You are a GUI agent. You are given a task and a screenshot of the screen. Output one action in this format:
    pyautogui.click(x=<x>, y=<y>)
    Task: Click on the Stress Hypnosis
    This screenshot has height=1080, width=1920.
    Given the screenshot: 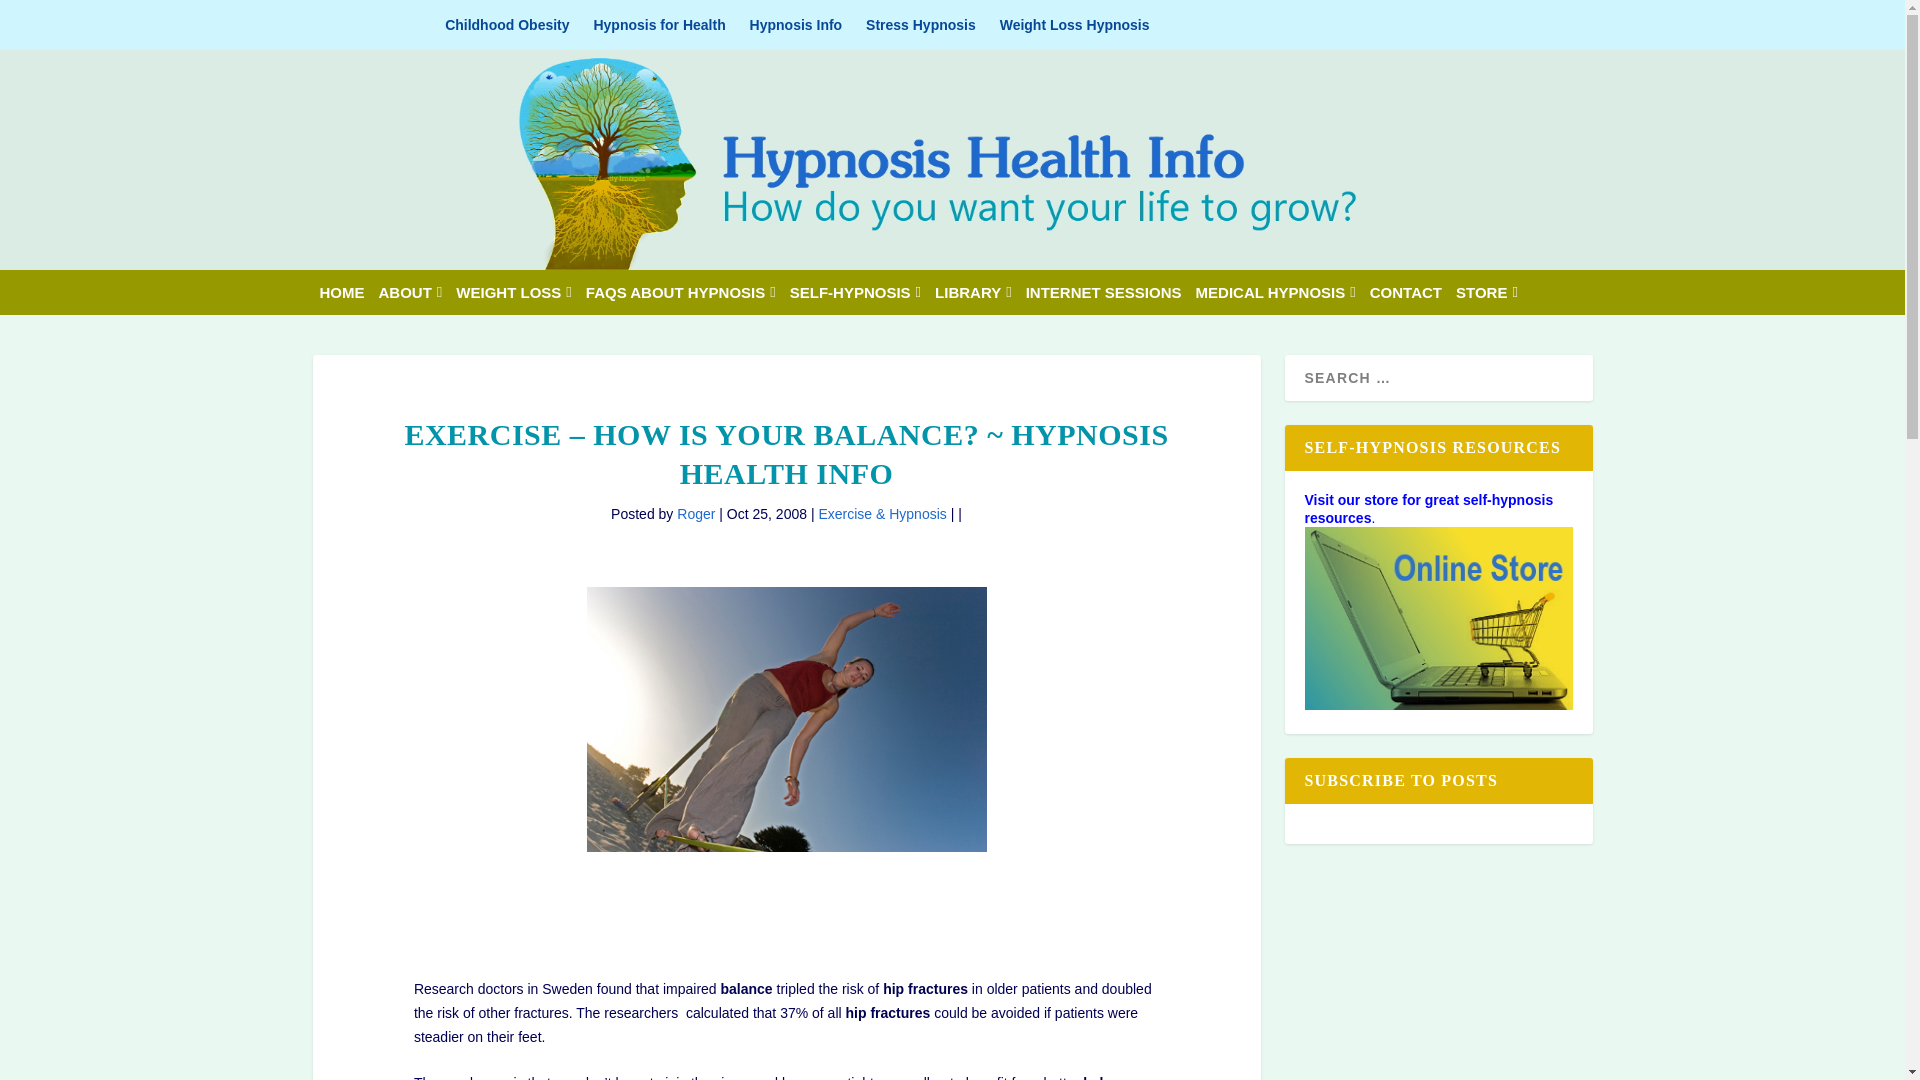 What is the action you would take?
    pyautogui.click(x=920, y=24)
    